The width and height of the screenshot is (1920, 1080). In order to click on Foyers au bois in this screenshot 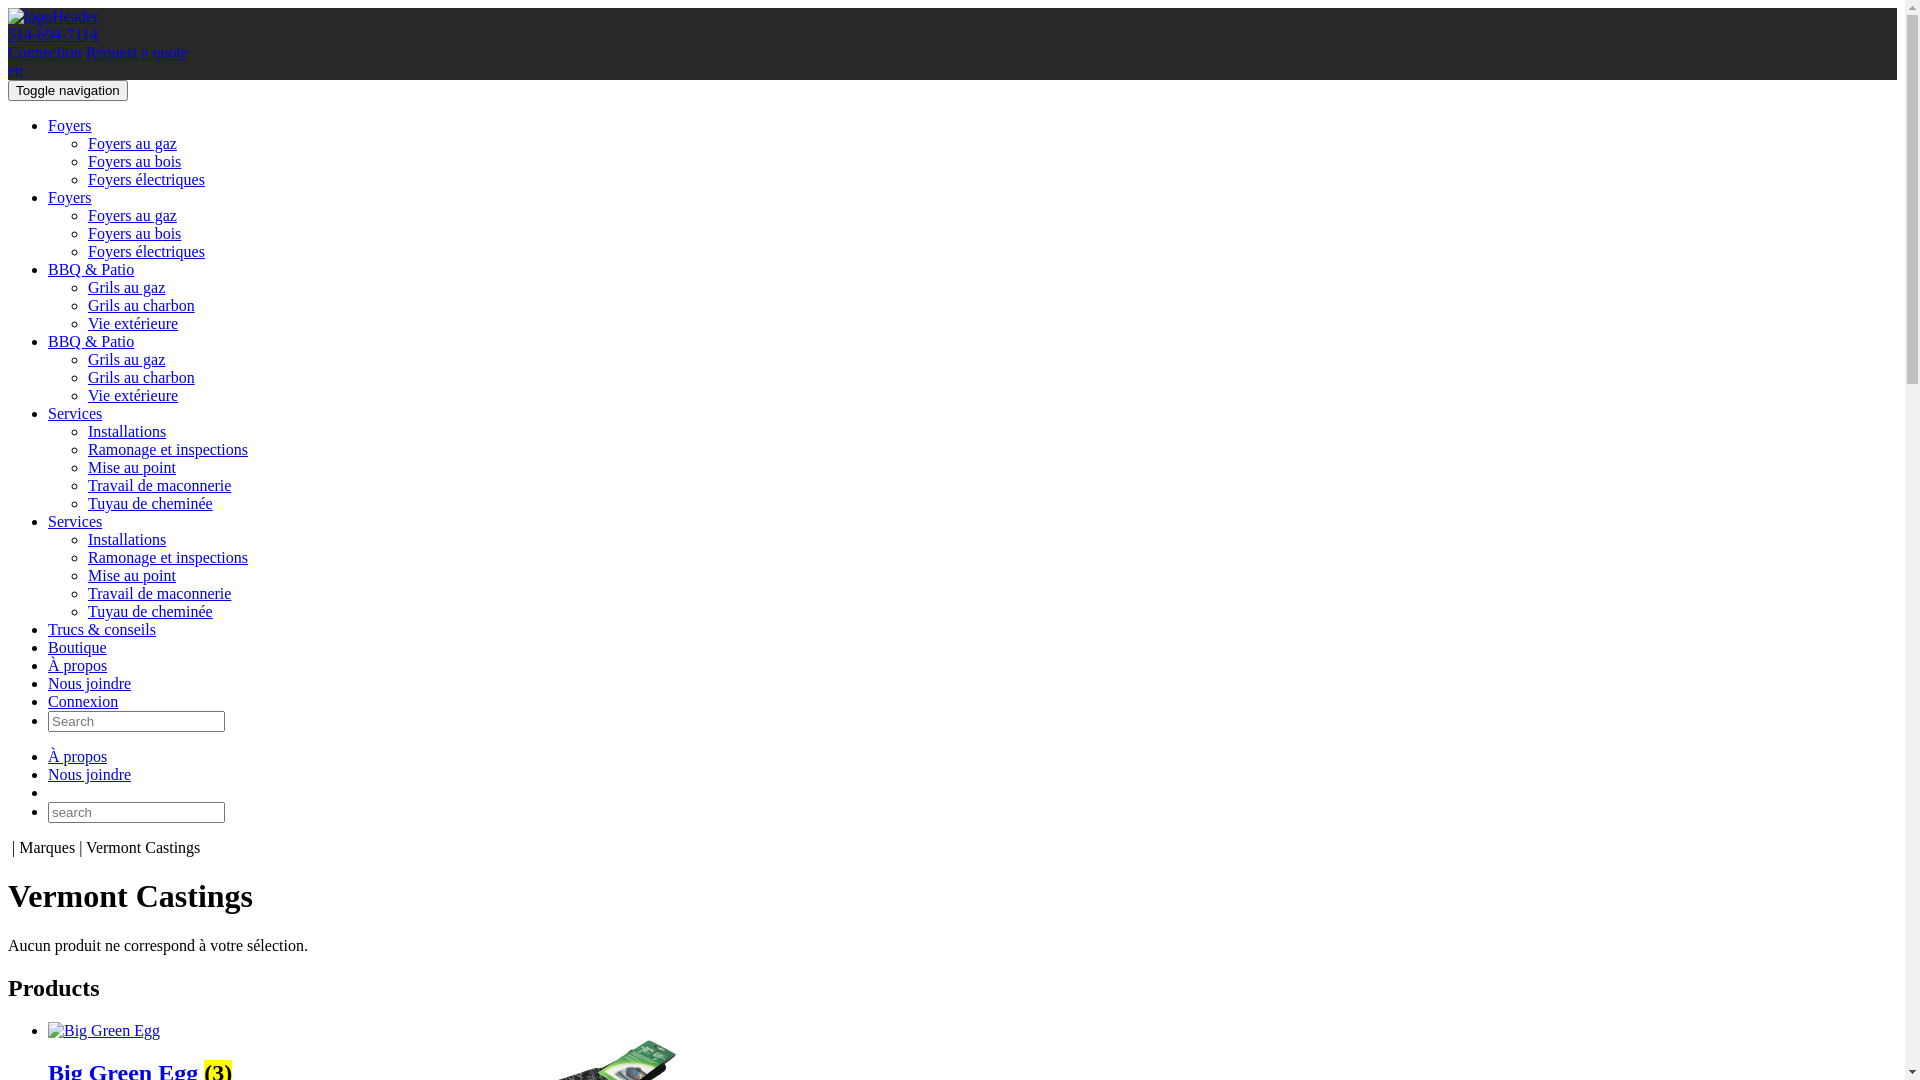, I will do `click(134, 234)`.